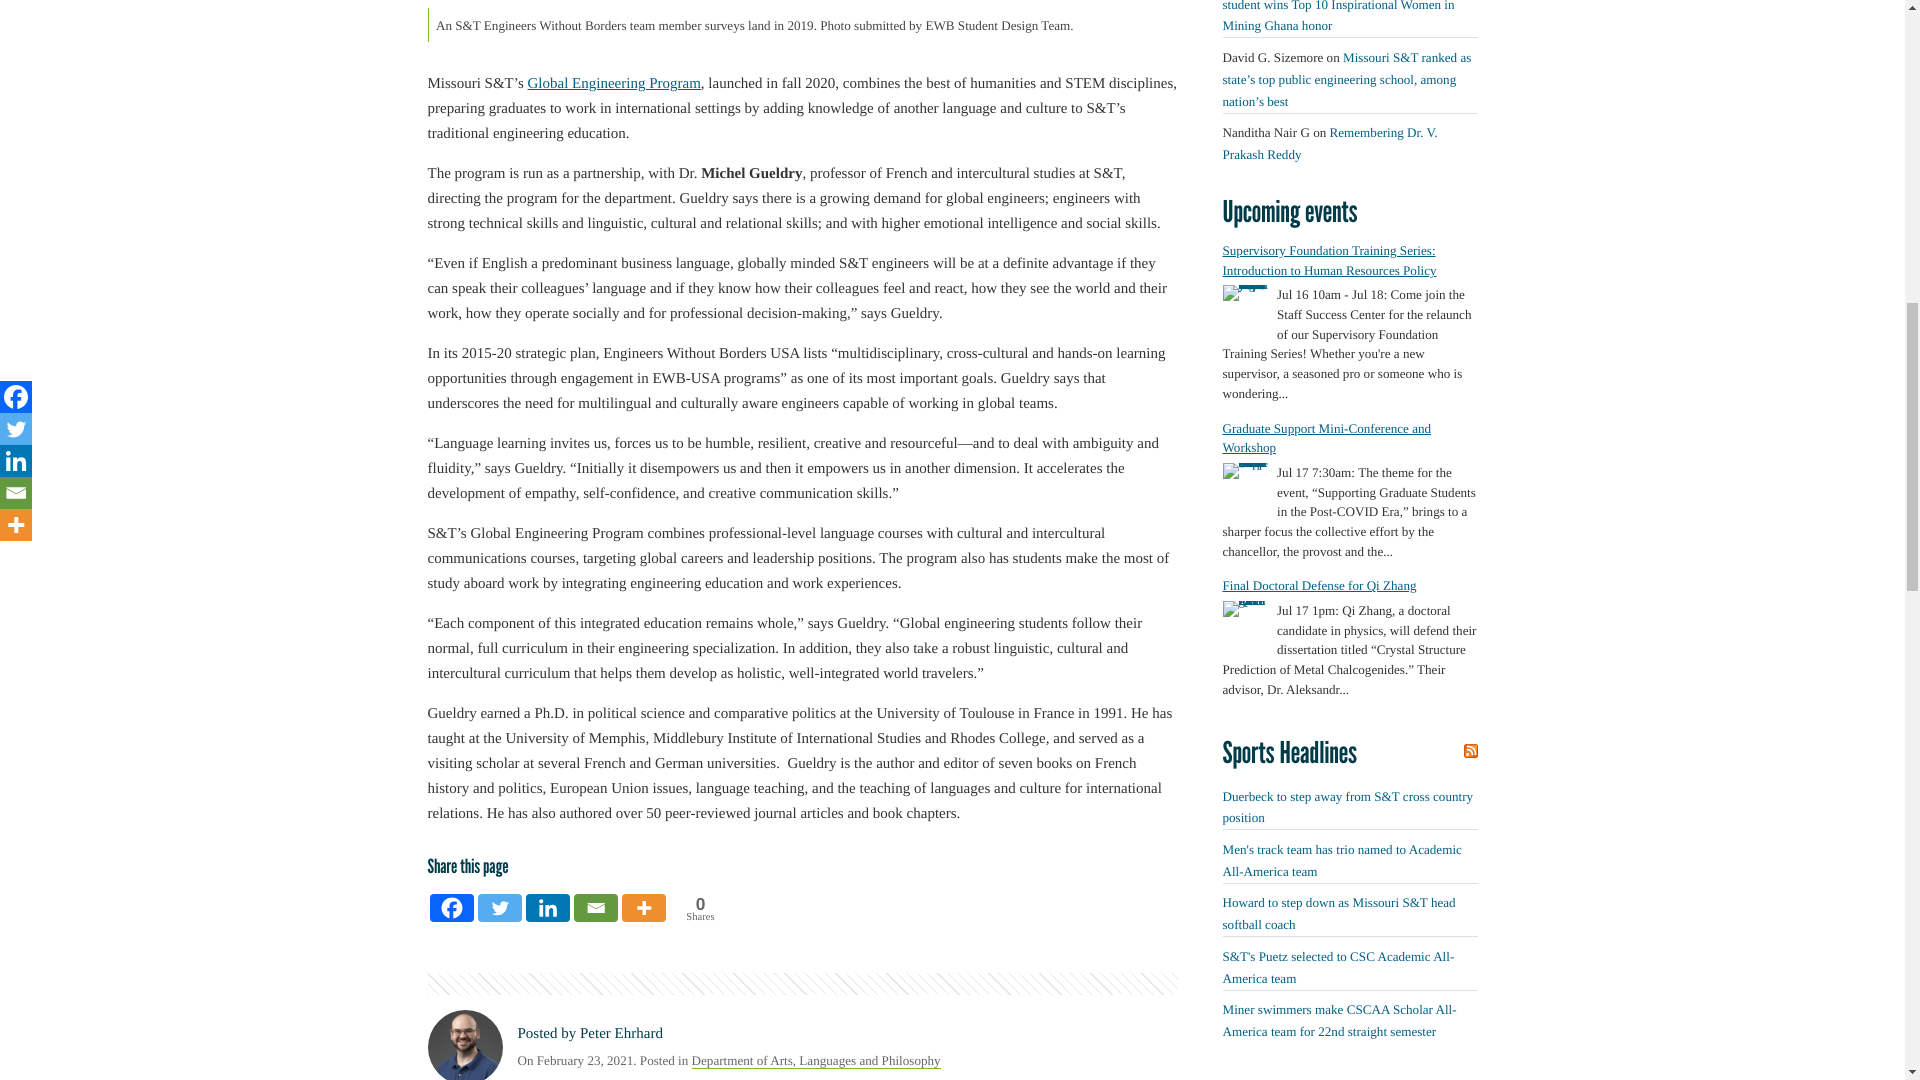 Image resolution: width=1920 pixels, height=1080 pixels. I want to click on Facebook, so click(452, 908).